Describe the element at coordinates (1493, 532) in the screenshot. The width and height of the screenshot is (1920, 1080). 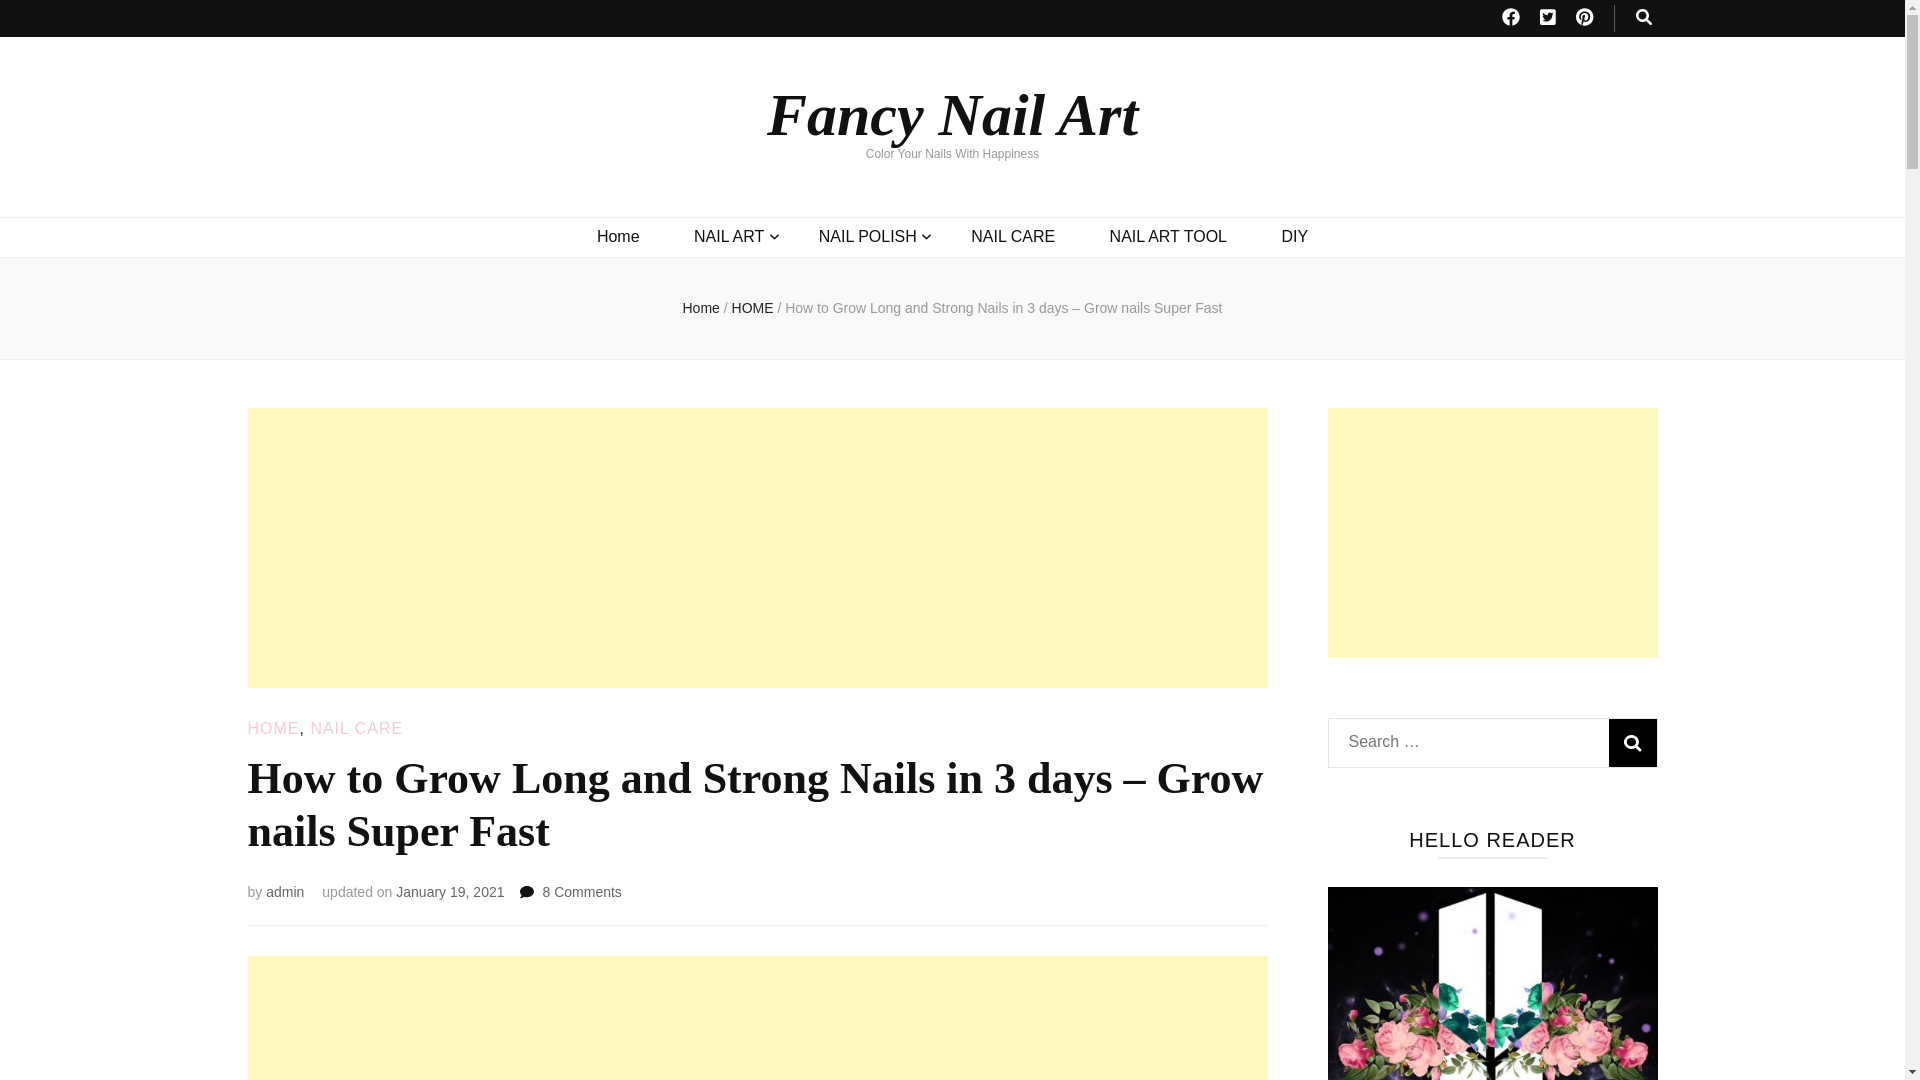
I see `Advertisement` at that location.